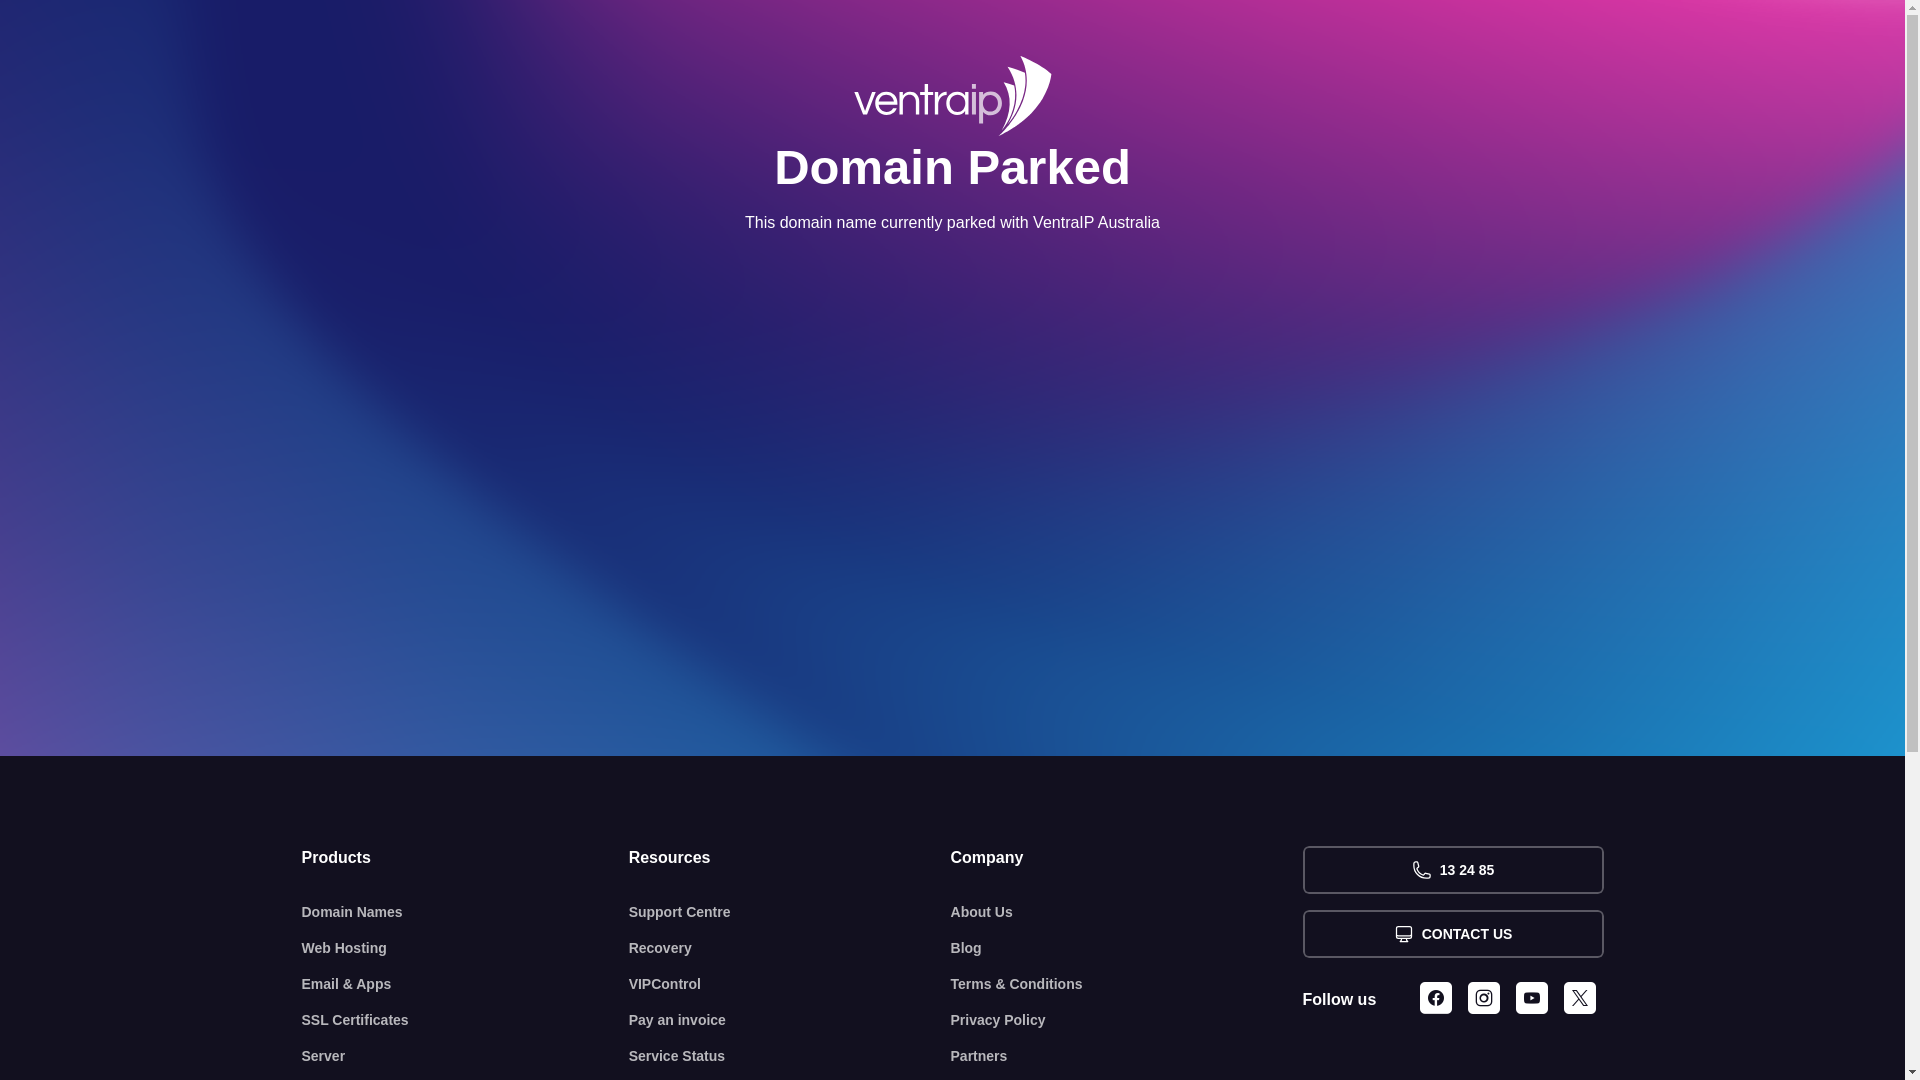 This screenshot has width=1920, height=1080. Describe the element at coordinates (1127, 984) in the screenshot. I see `Terms & Conditions` at that location.